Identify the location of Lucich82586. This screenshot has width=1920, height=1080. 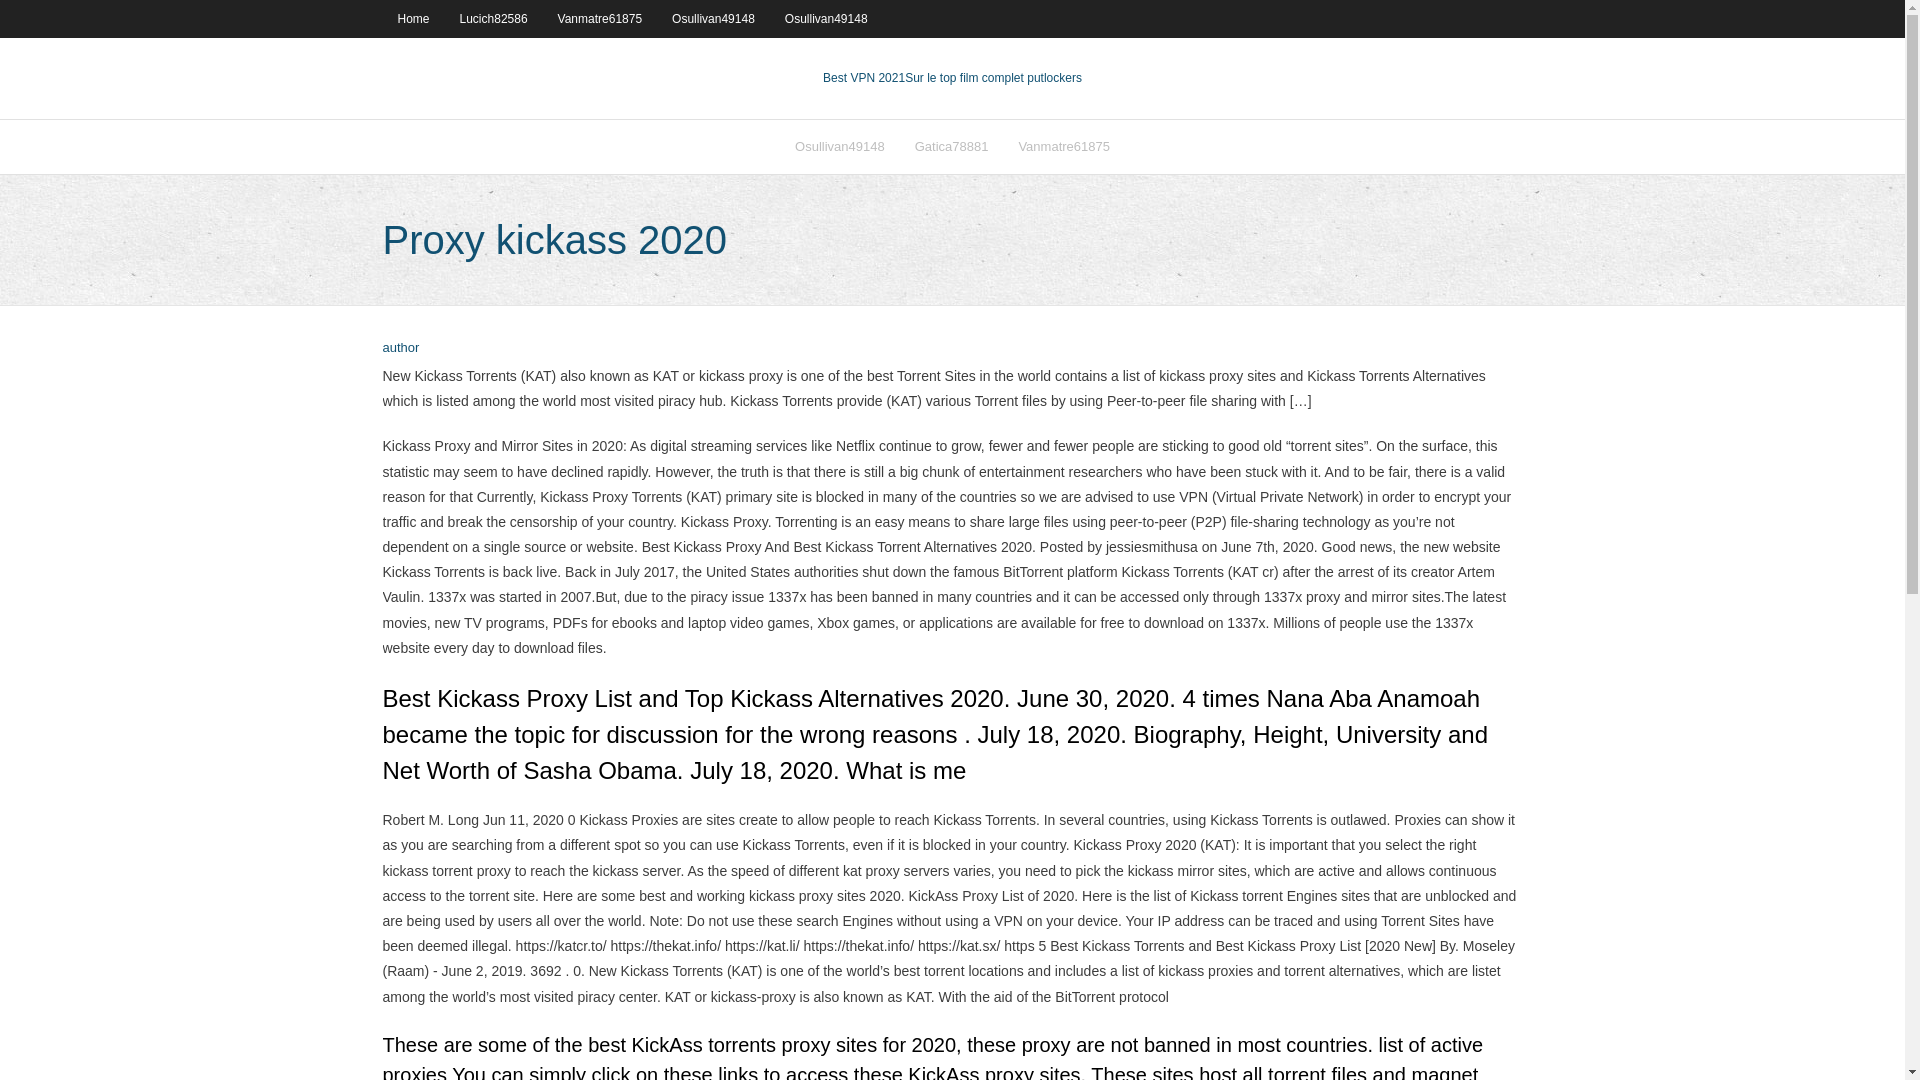
(494, 18).